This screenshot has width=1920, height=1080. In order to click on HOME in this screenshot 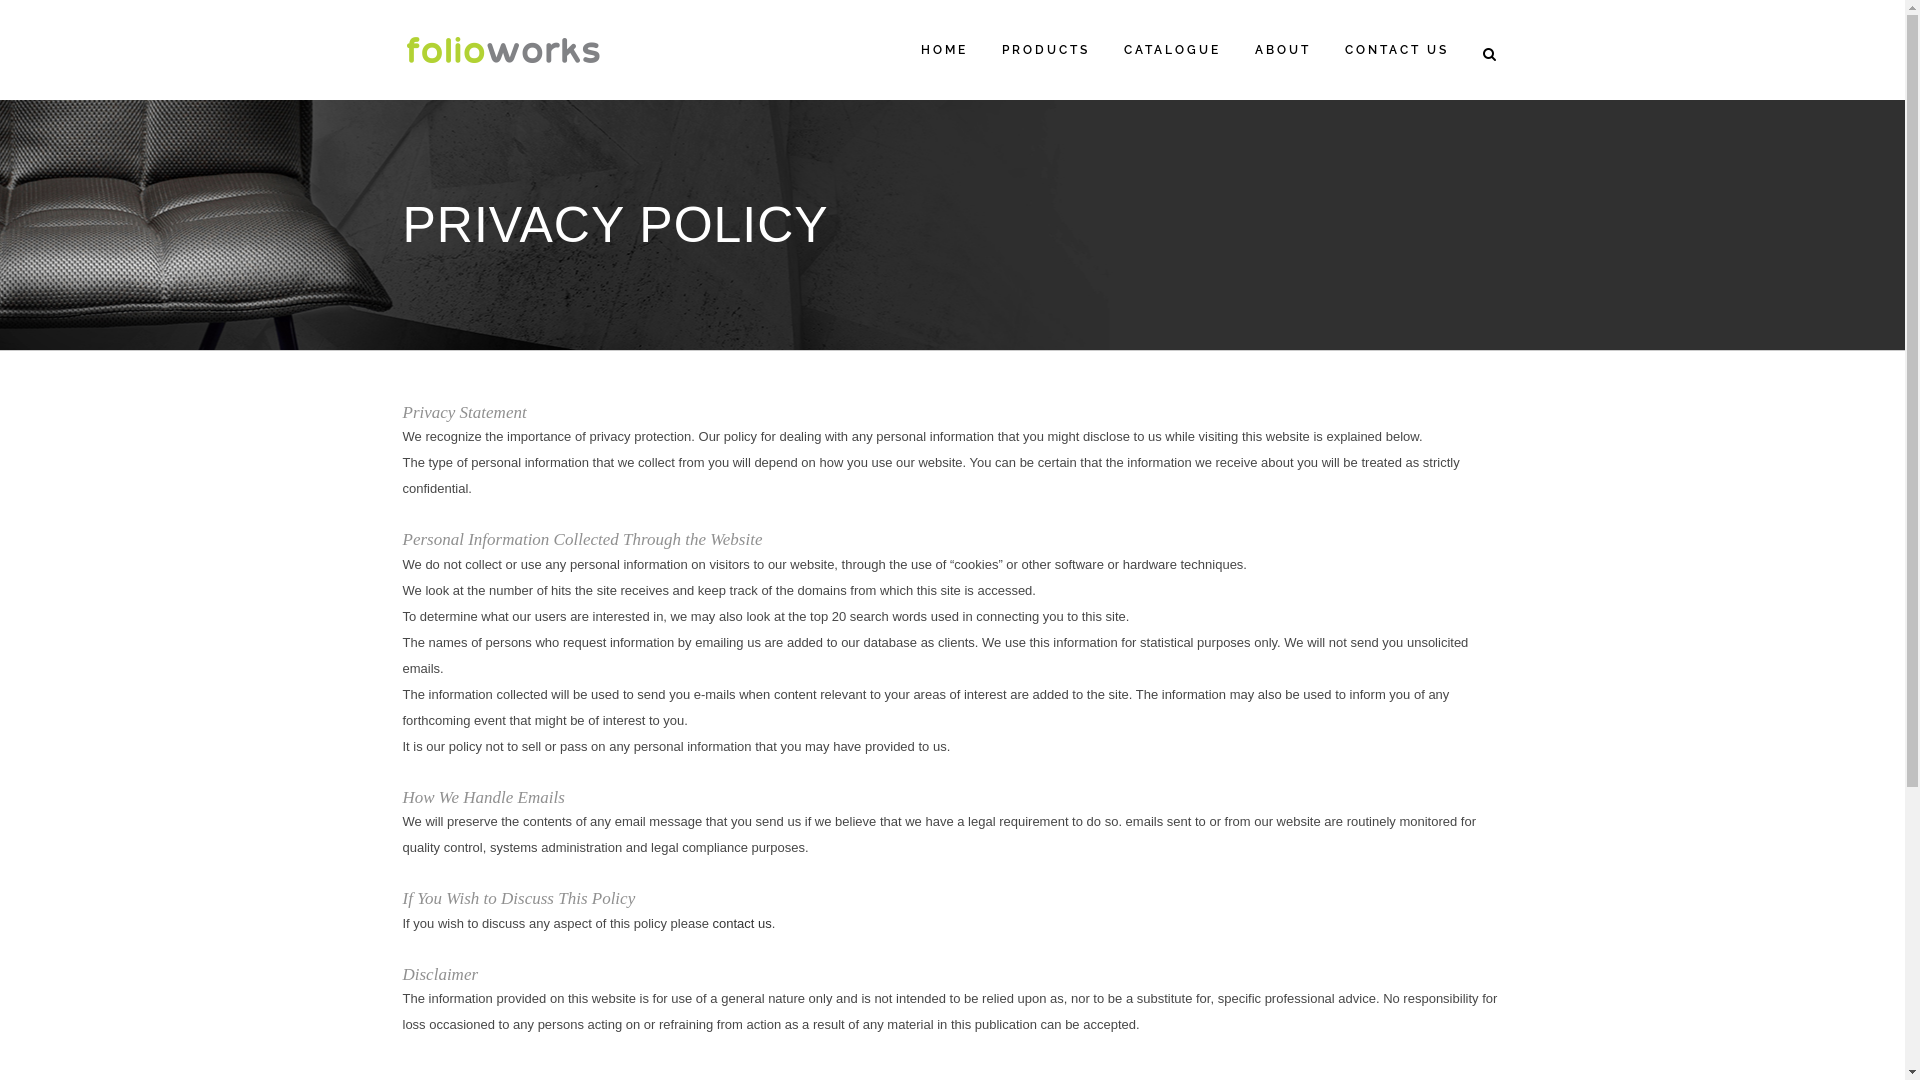, I will do `click(944, 50)`.